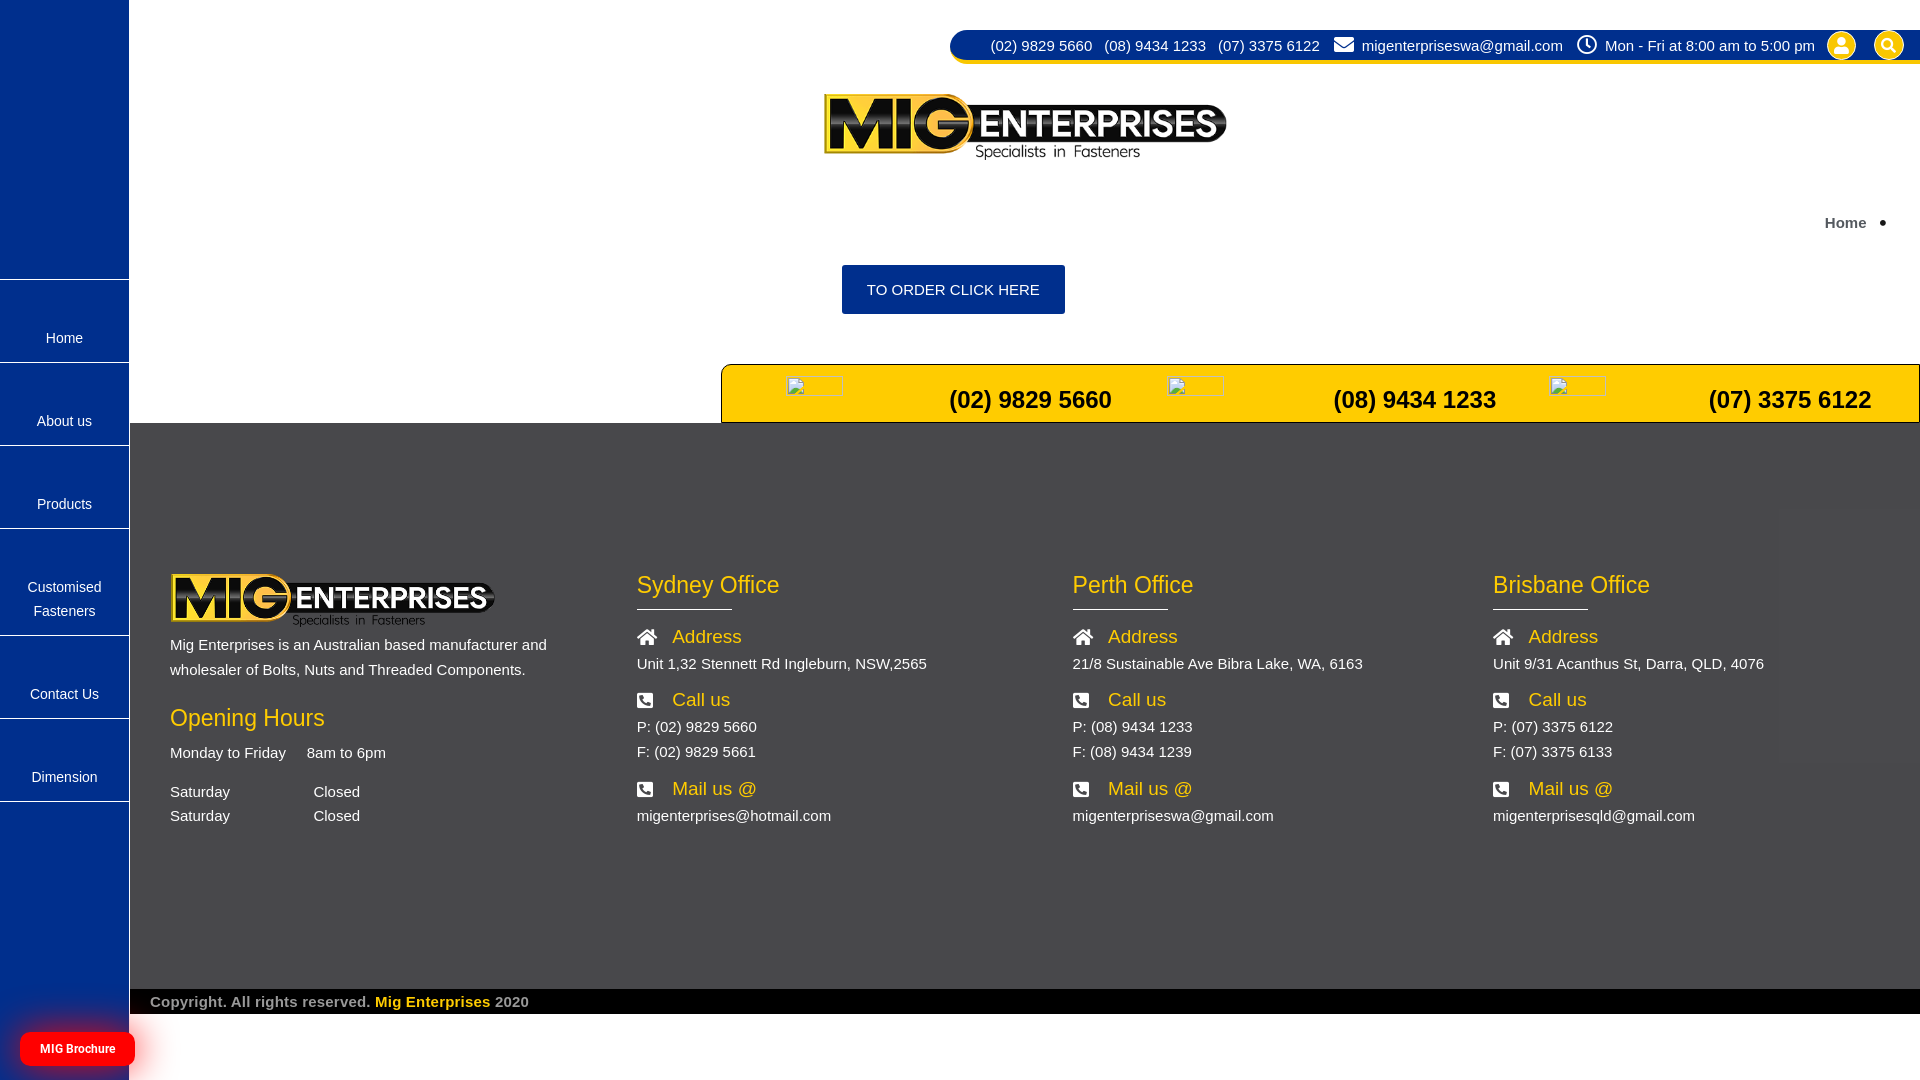  I want to click on MIG Brochure, so click(78, 1048).